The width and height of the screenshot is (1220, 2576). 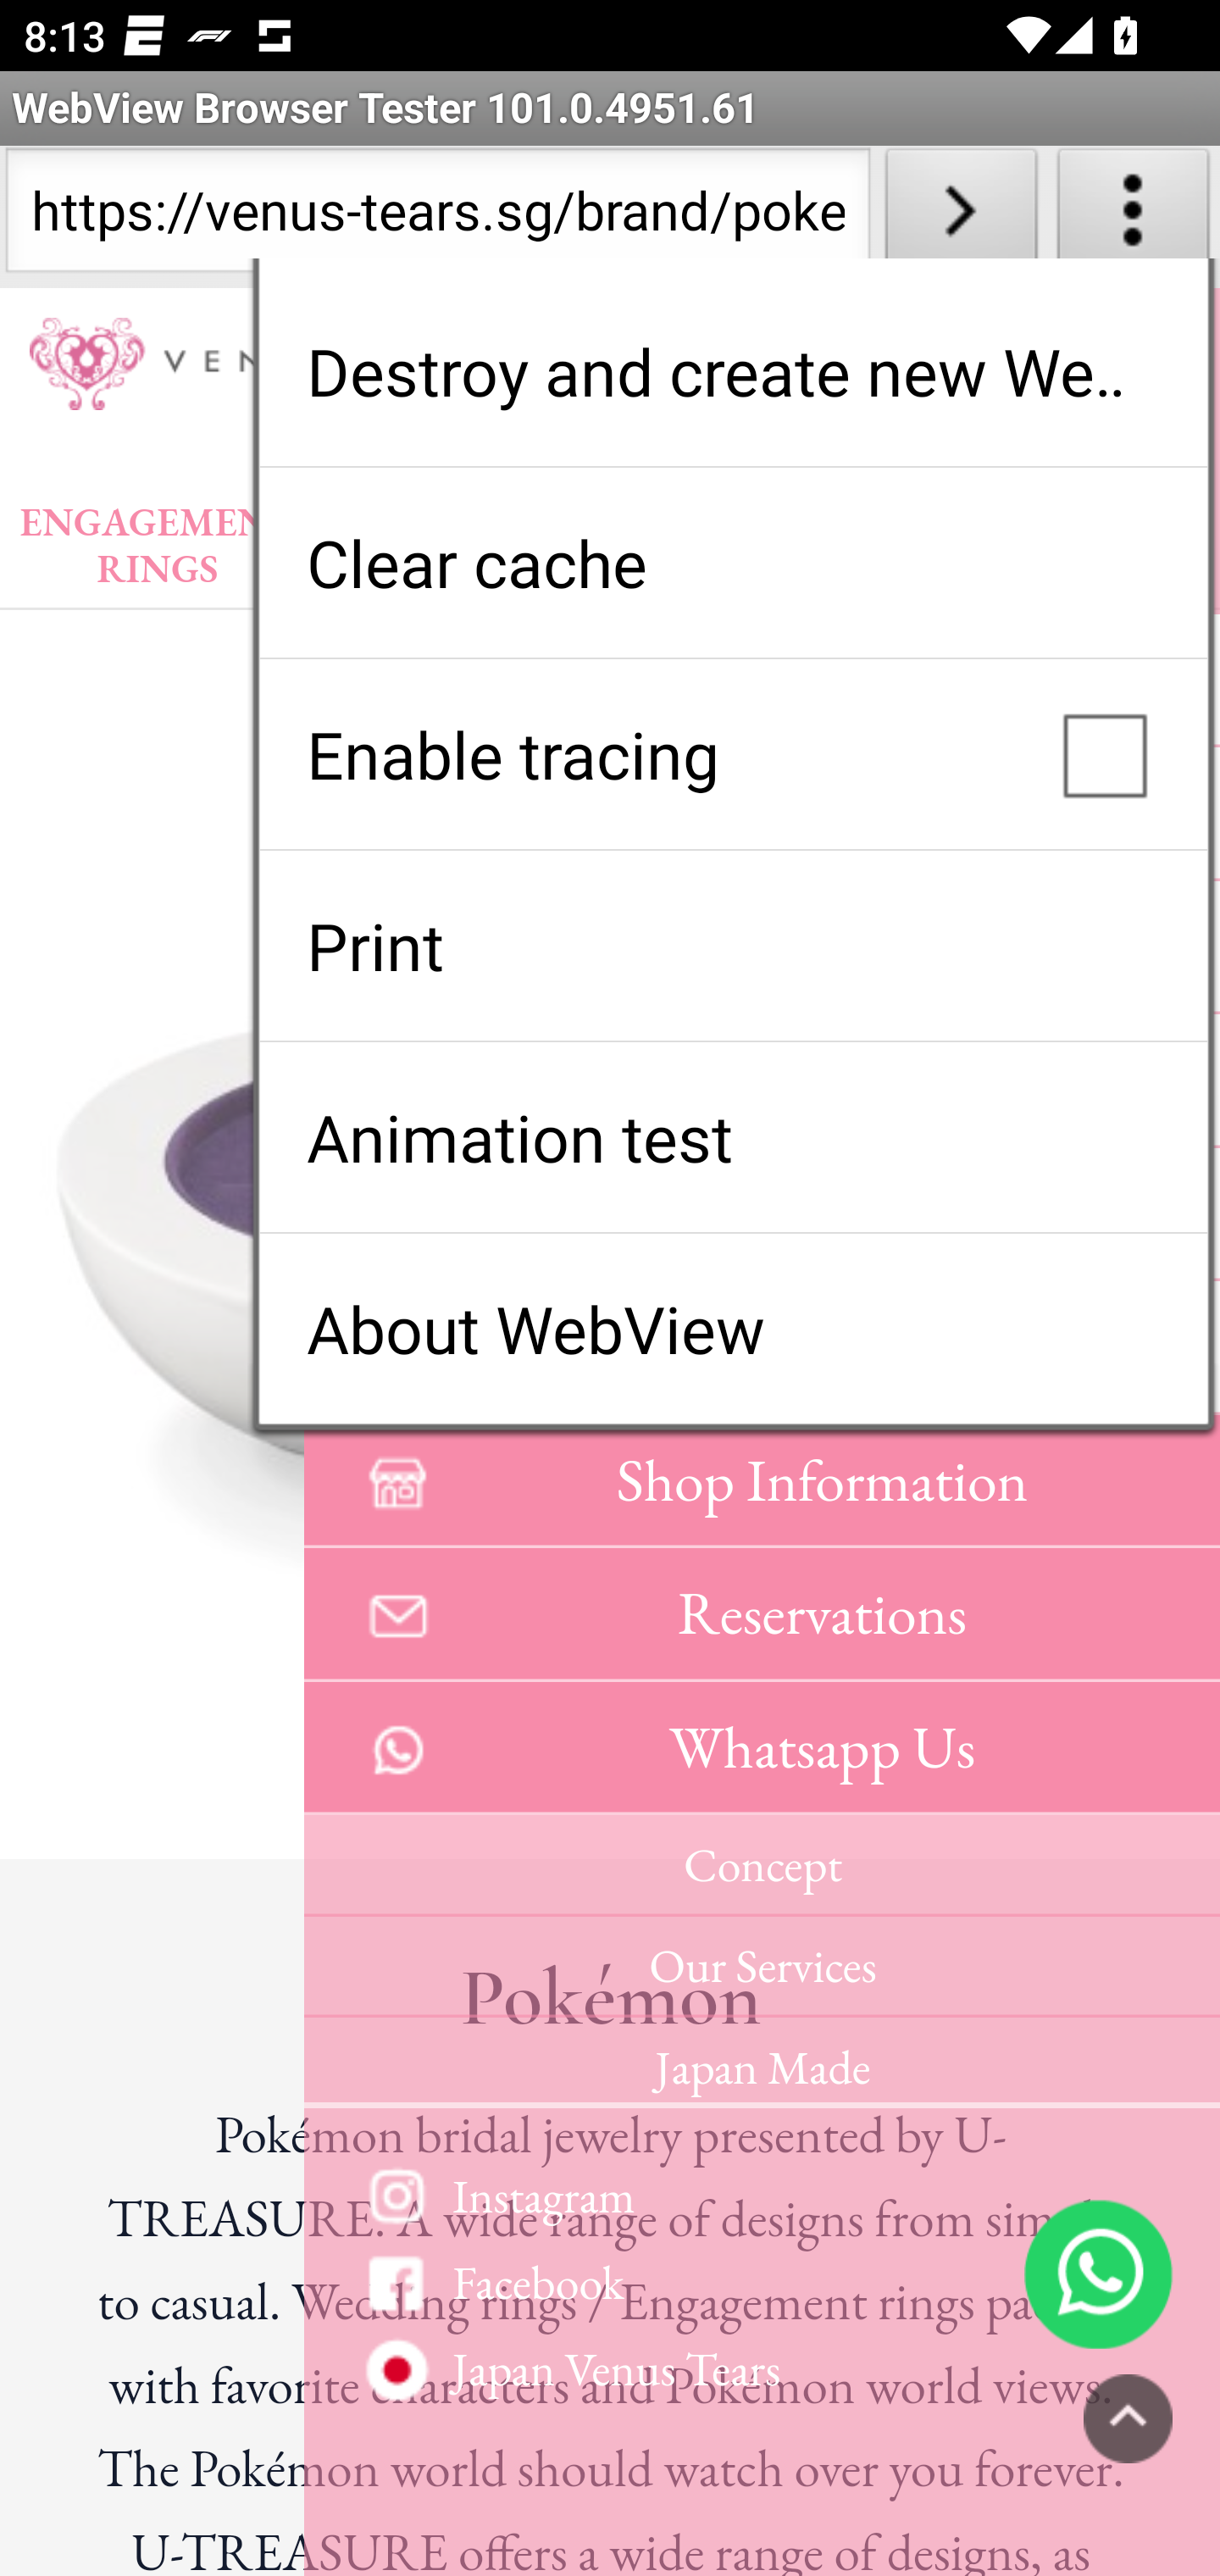 What do you see at coordinates (733, 946) in the screenshot?
I see `Print` at bounding box center [733, 946].